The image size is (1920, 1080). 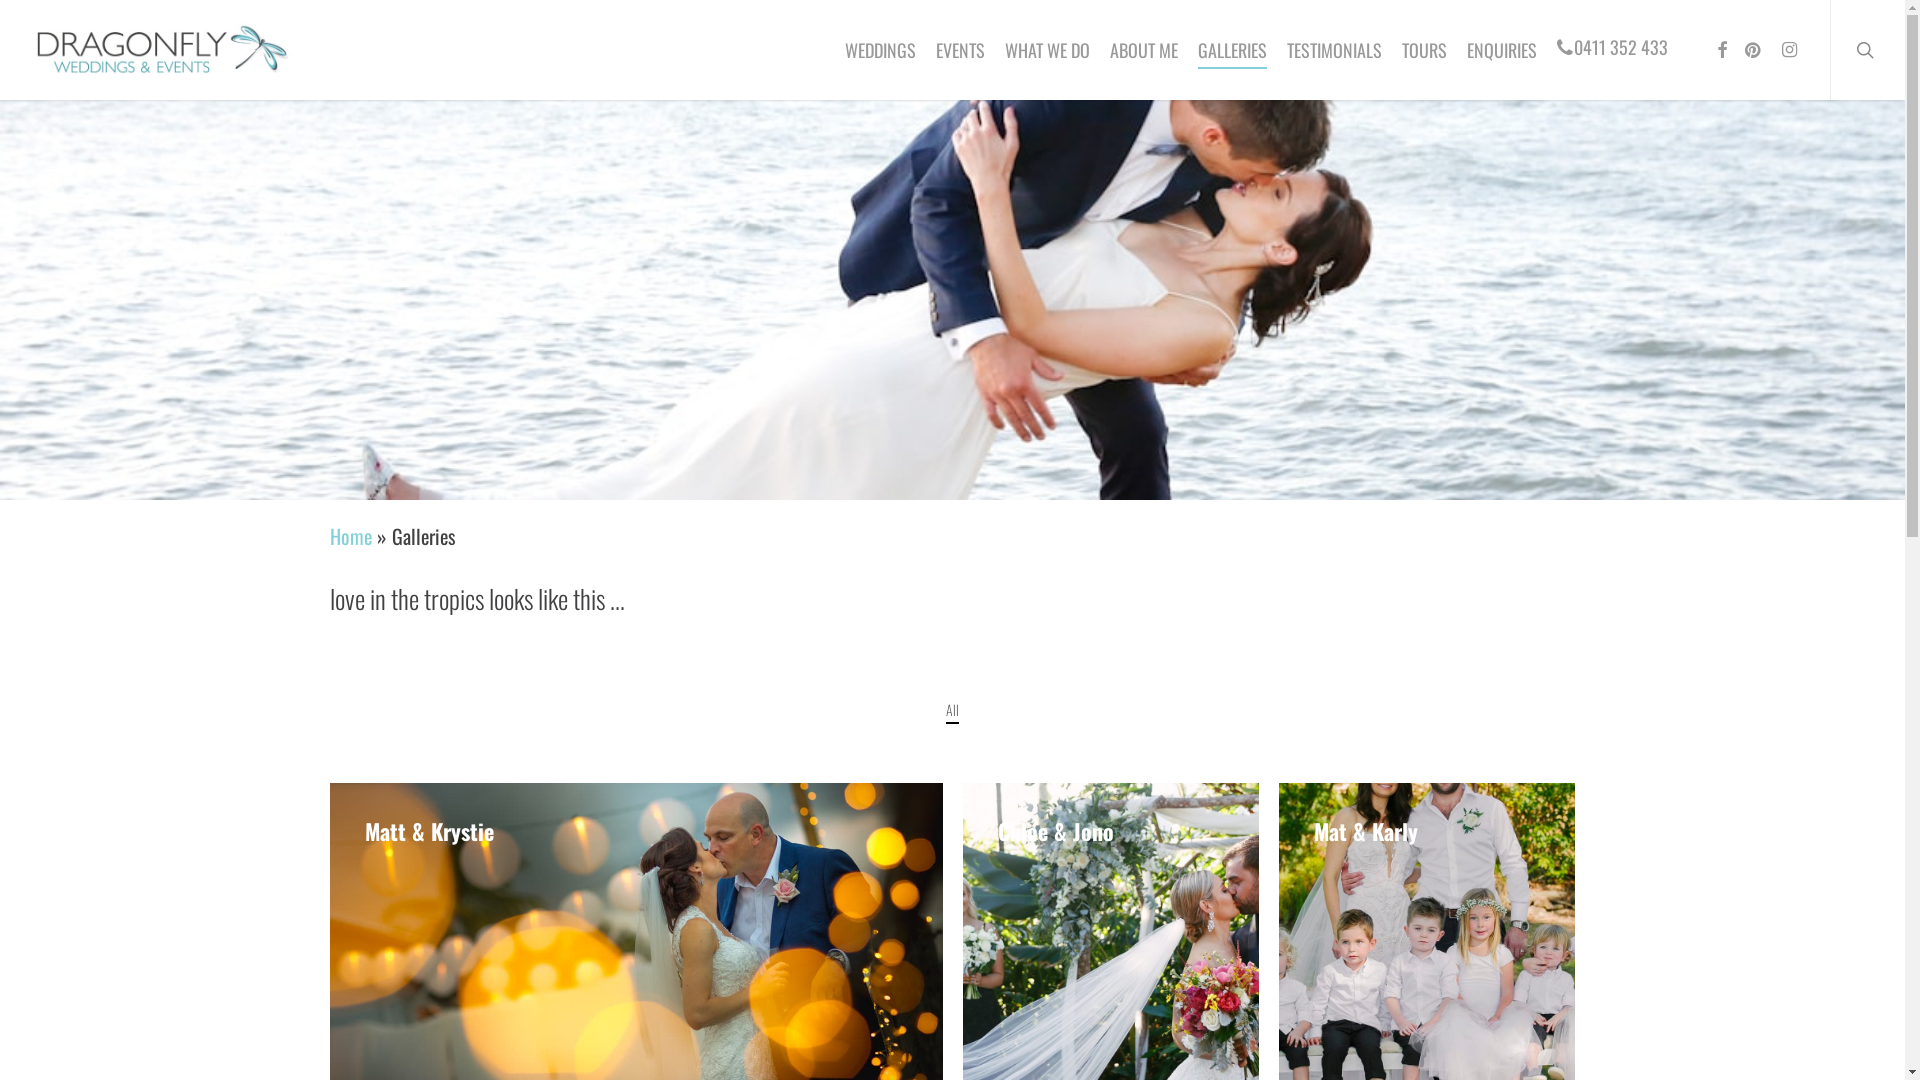 What do you see at coordinates (1418, 812) in the screenshot?
I see `GET IN TOUCH` at bounding box center [1418, 812].